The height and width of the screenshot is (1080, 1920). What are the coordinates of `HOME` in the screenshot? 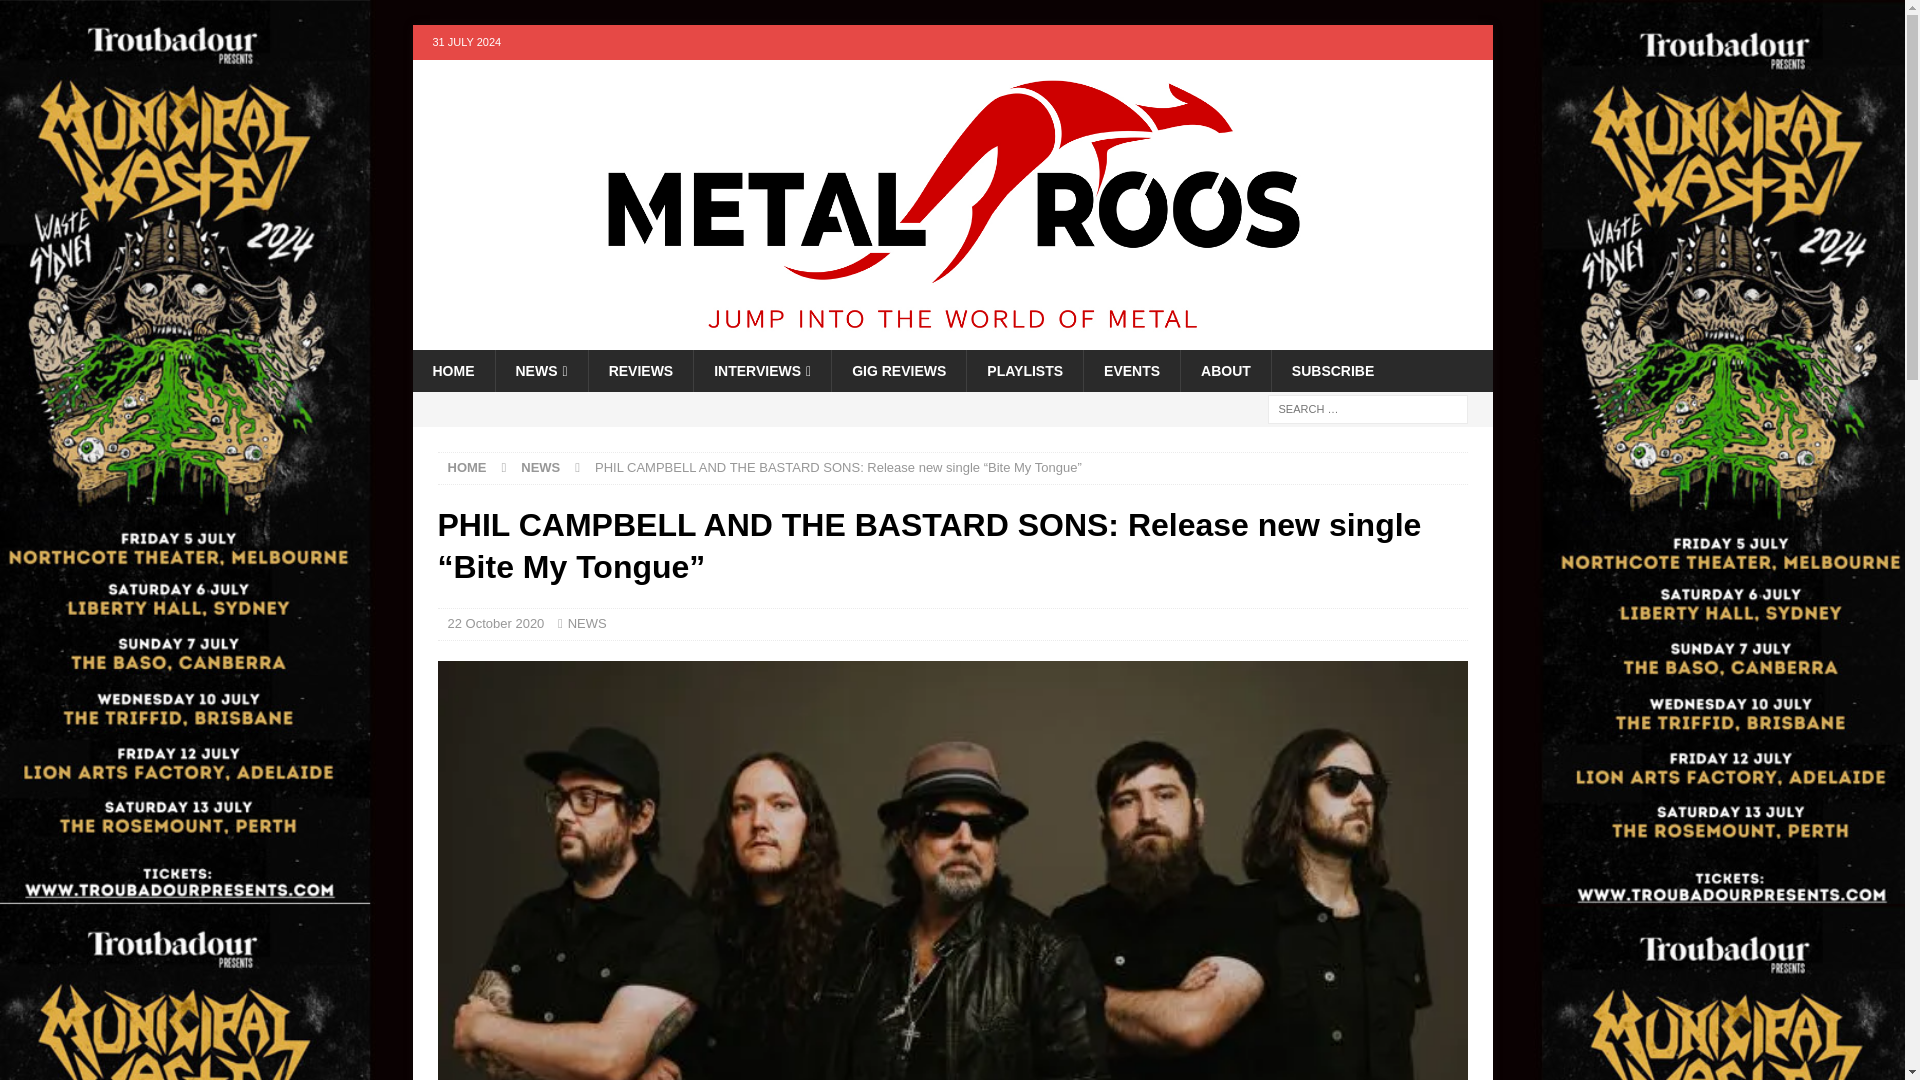 It's located at (452, 370).